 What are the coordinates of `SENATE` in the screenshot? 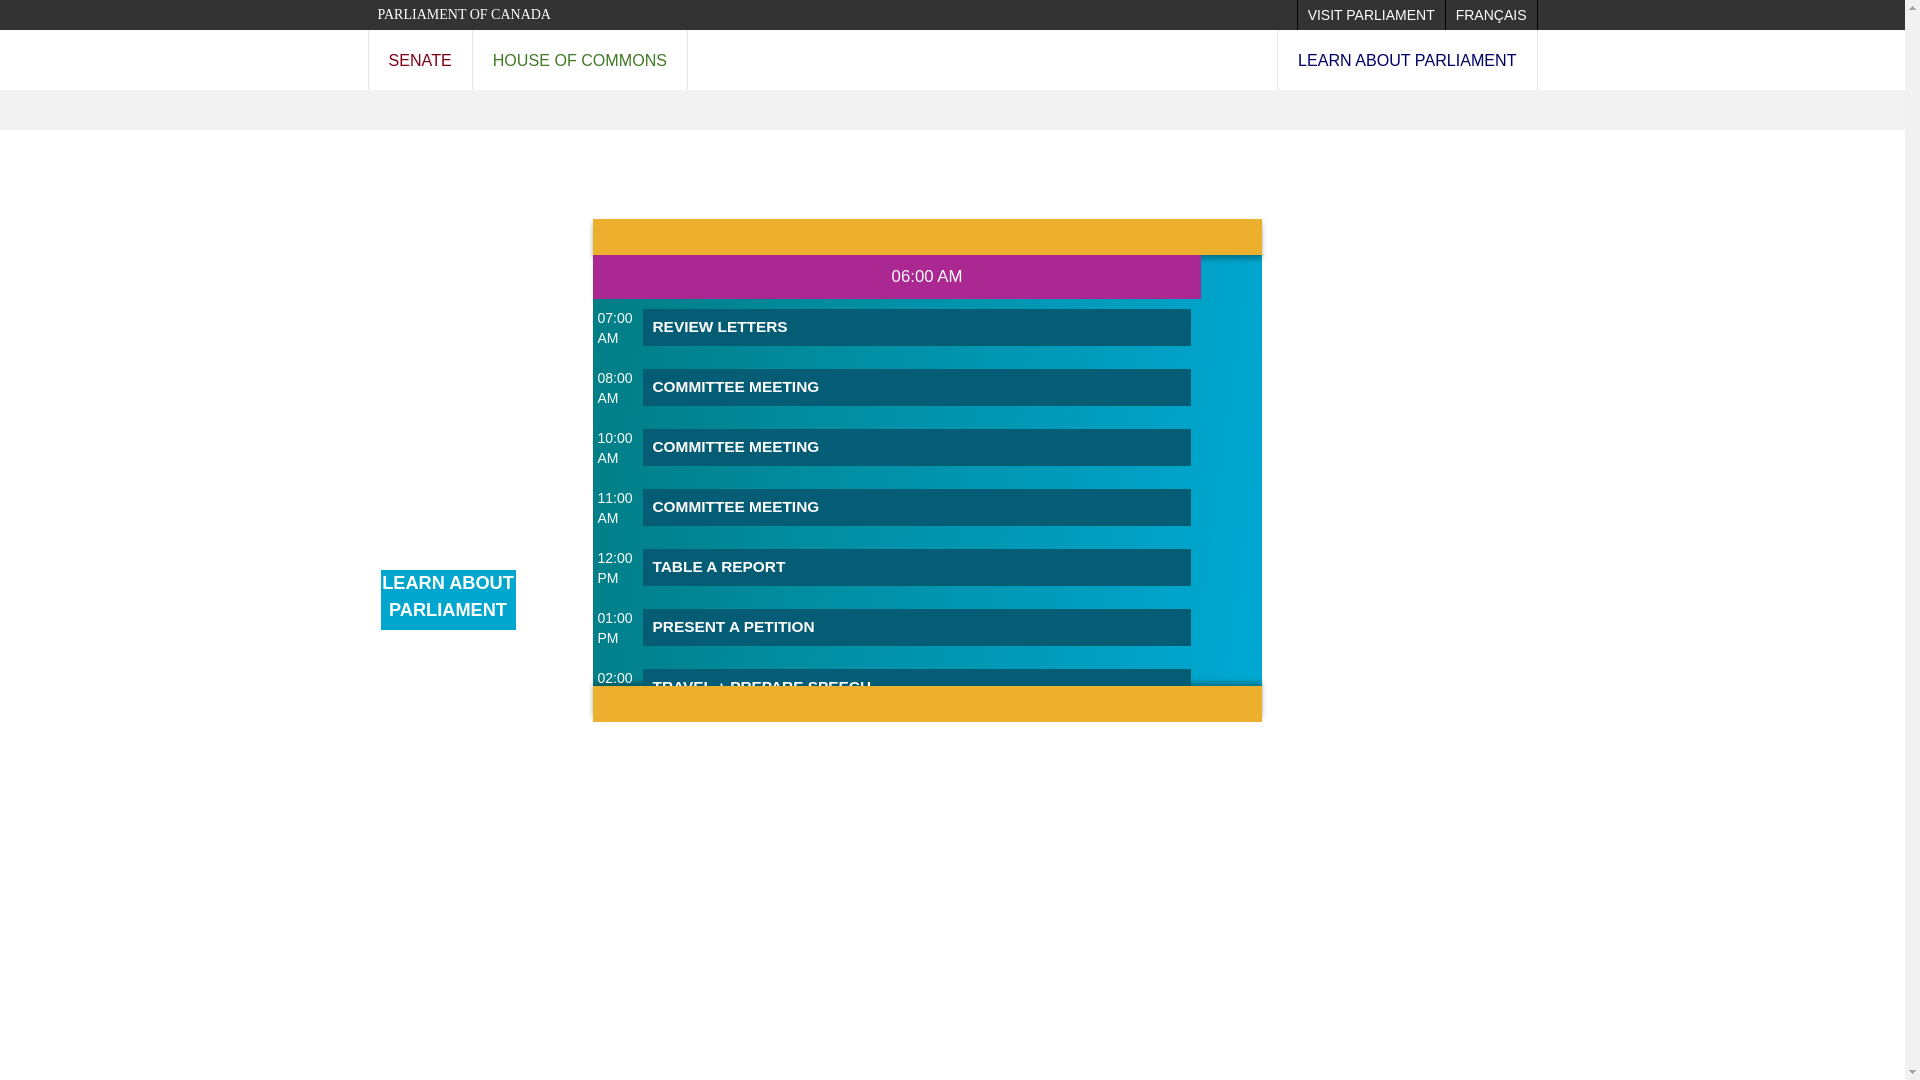 It's located at (419, 60).